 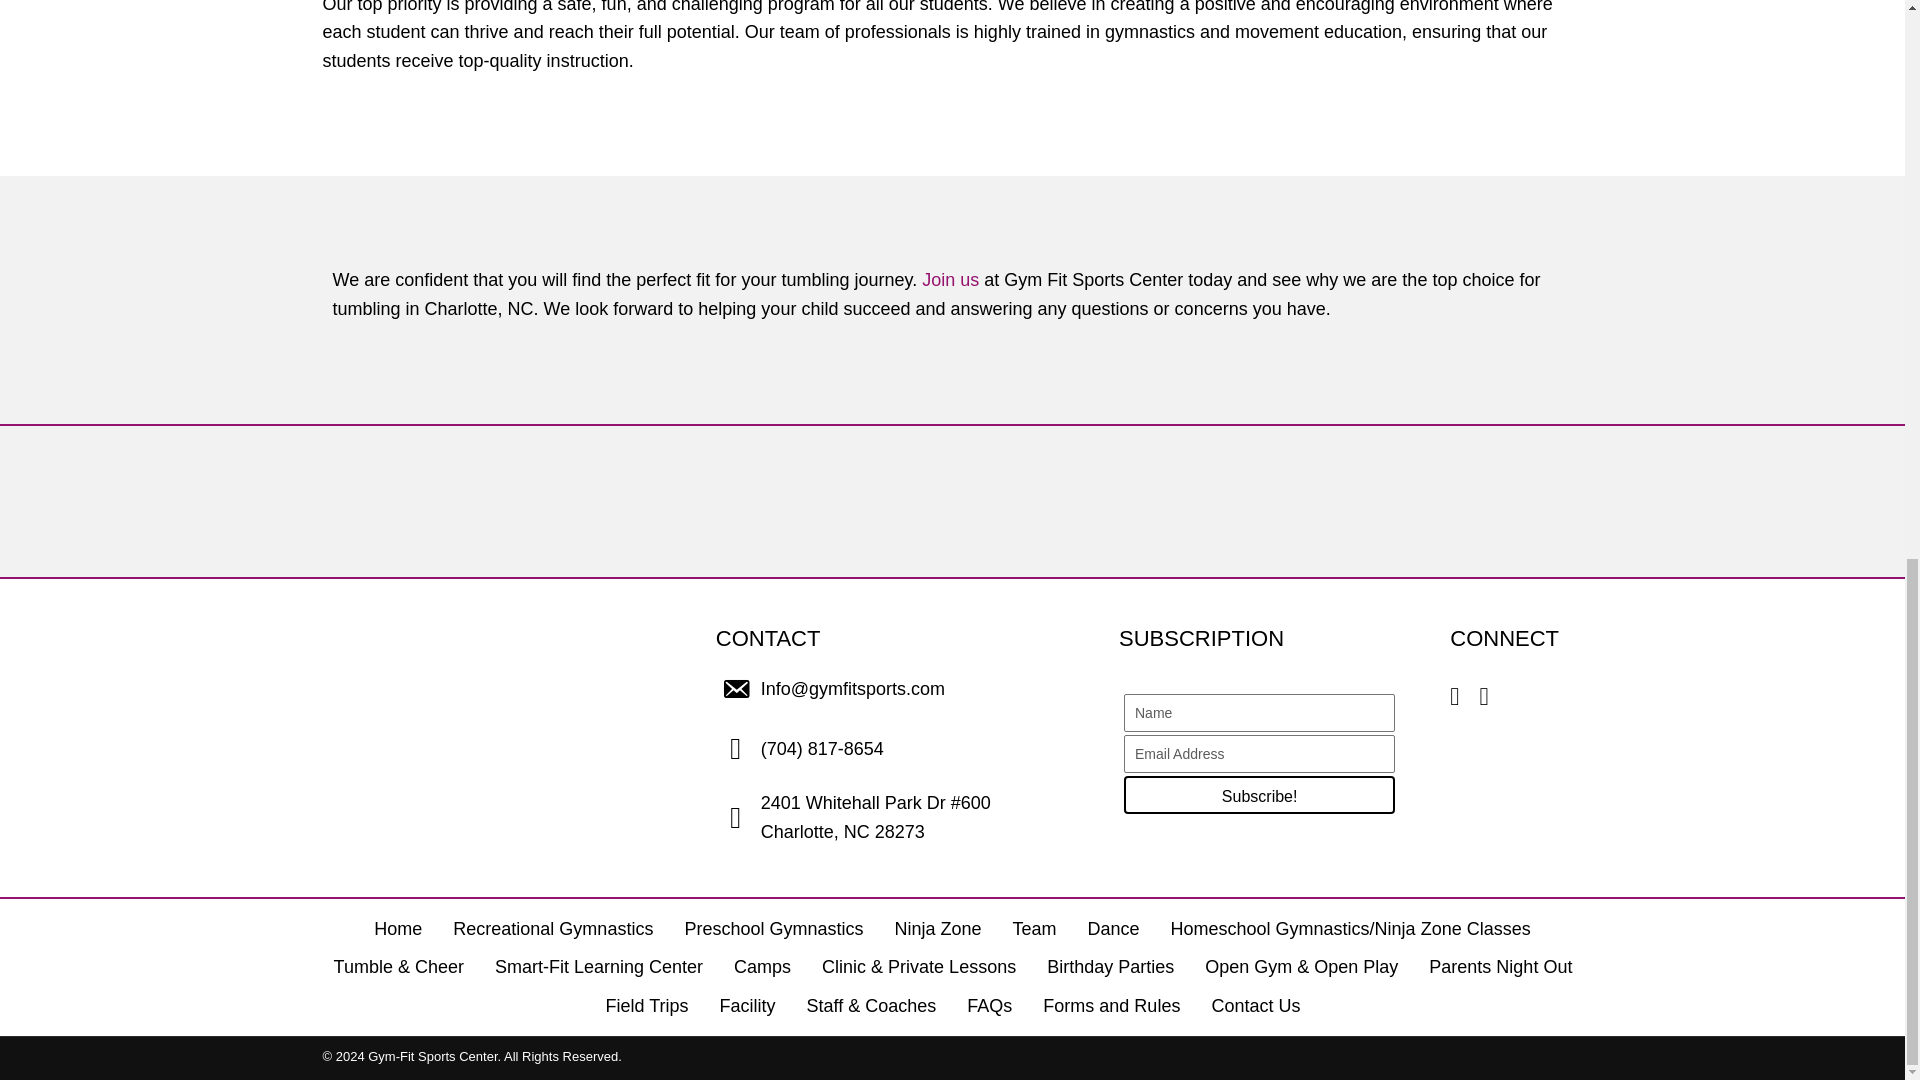 I want to click on logo, so click(x=422, y=724).